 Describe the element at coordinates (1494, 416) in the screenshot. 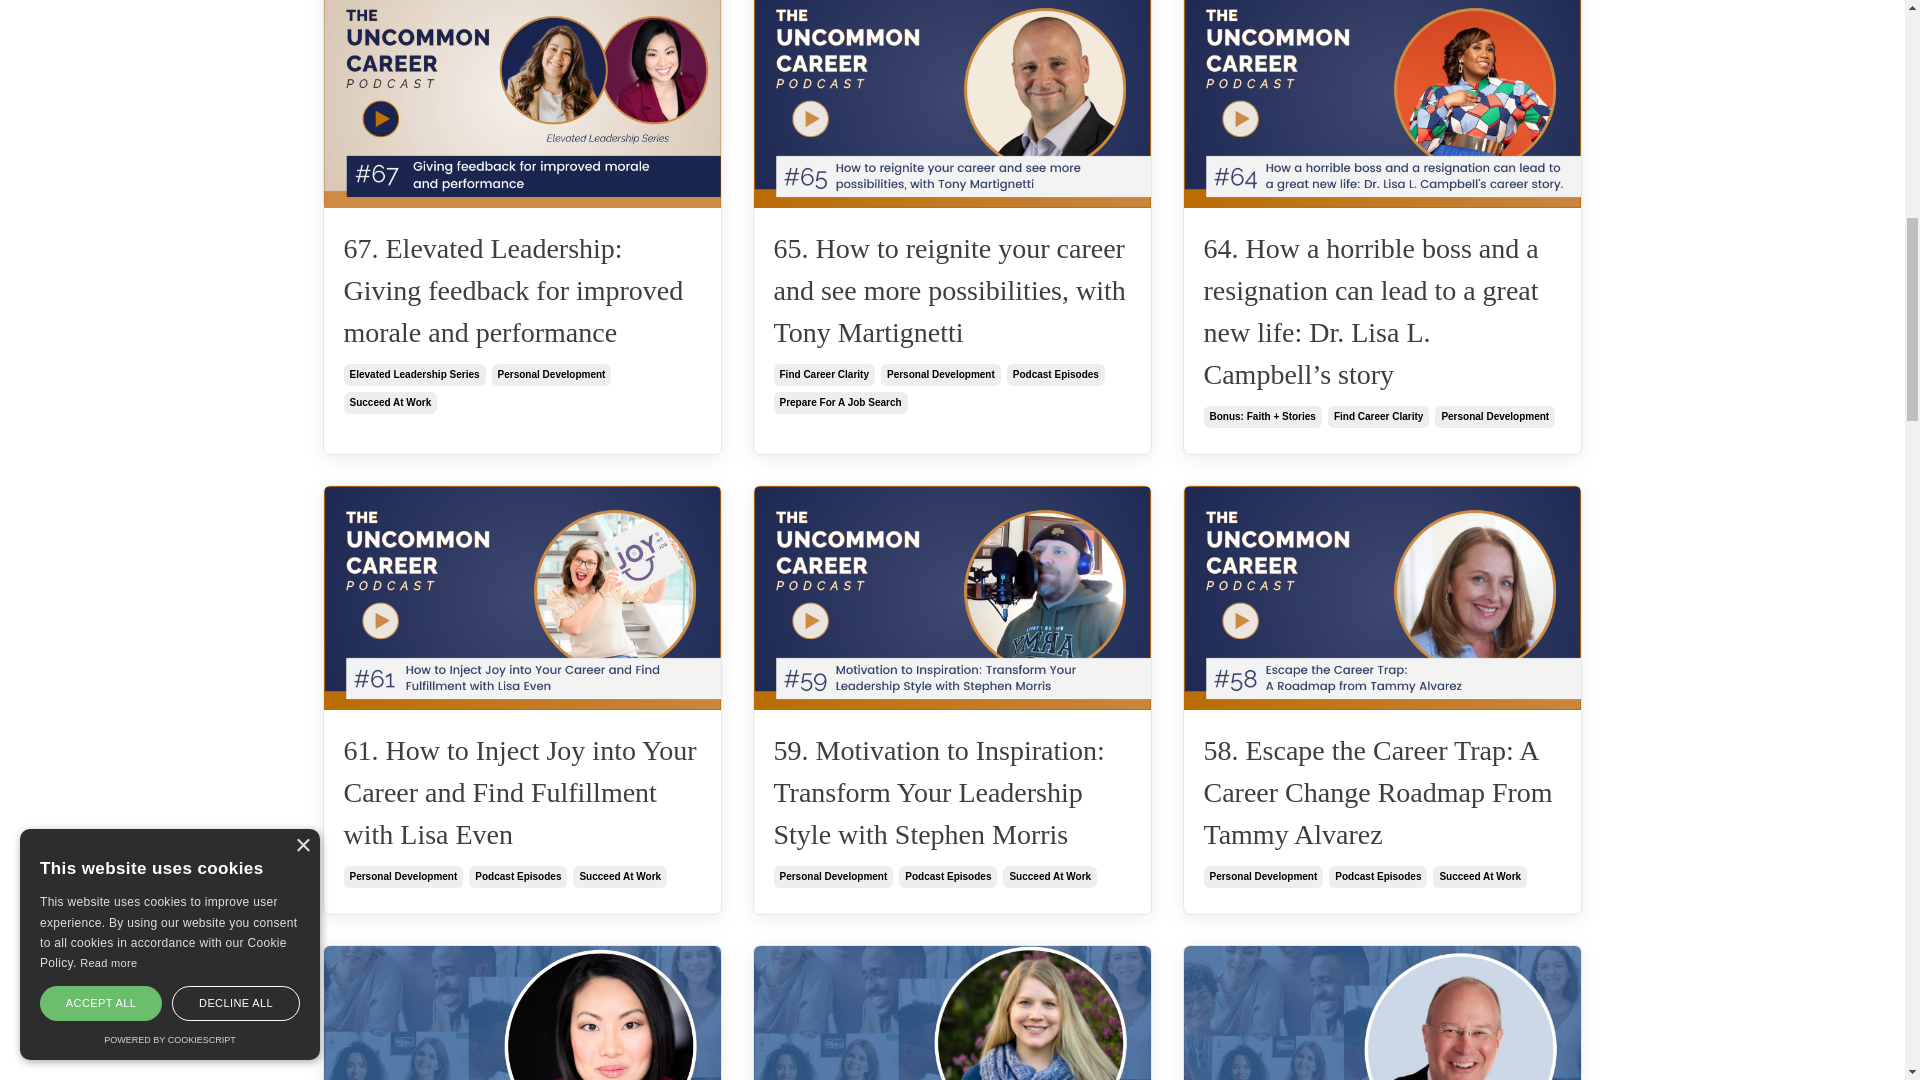

I see `Personal Development` at that location.